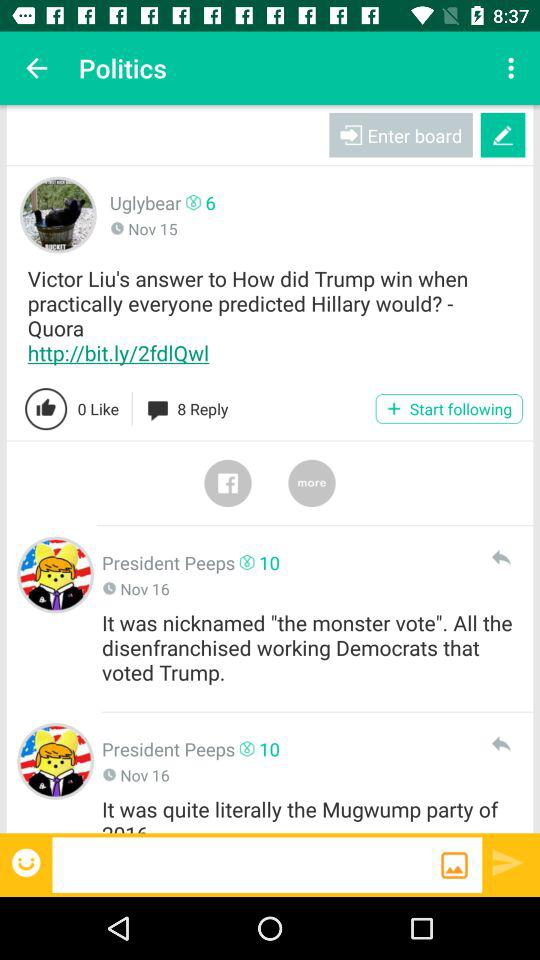 Image resolution: width=540 pixels, height=960 pixels. I want to click on share to facebook, so click(228, 483).